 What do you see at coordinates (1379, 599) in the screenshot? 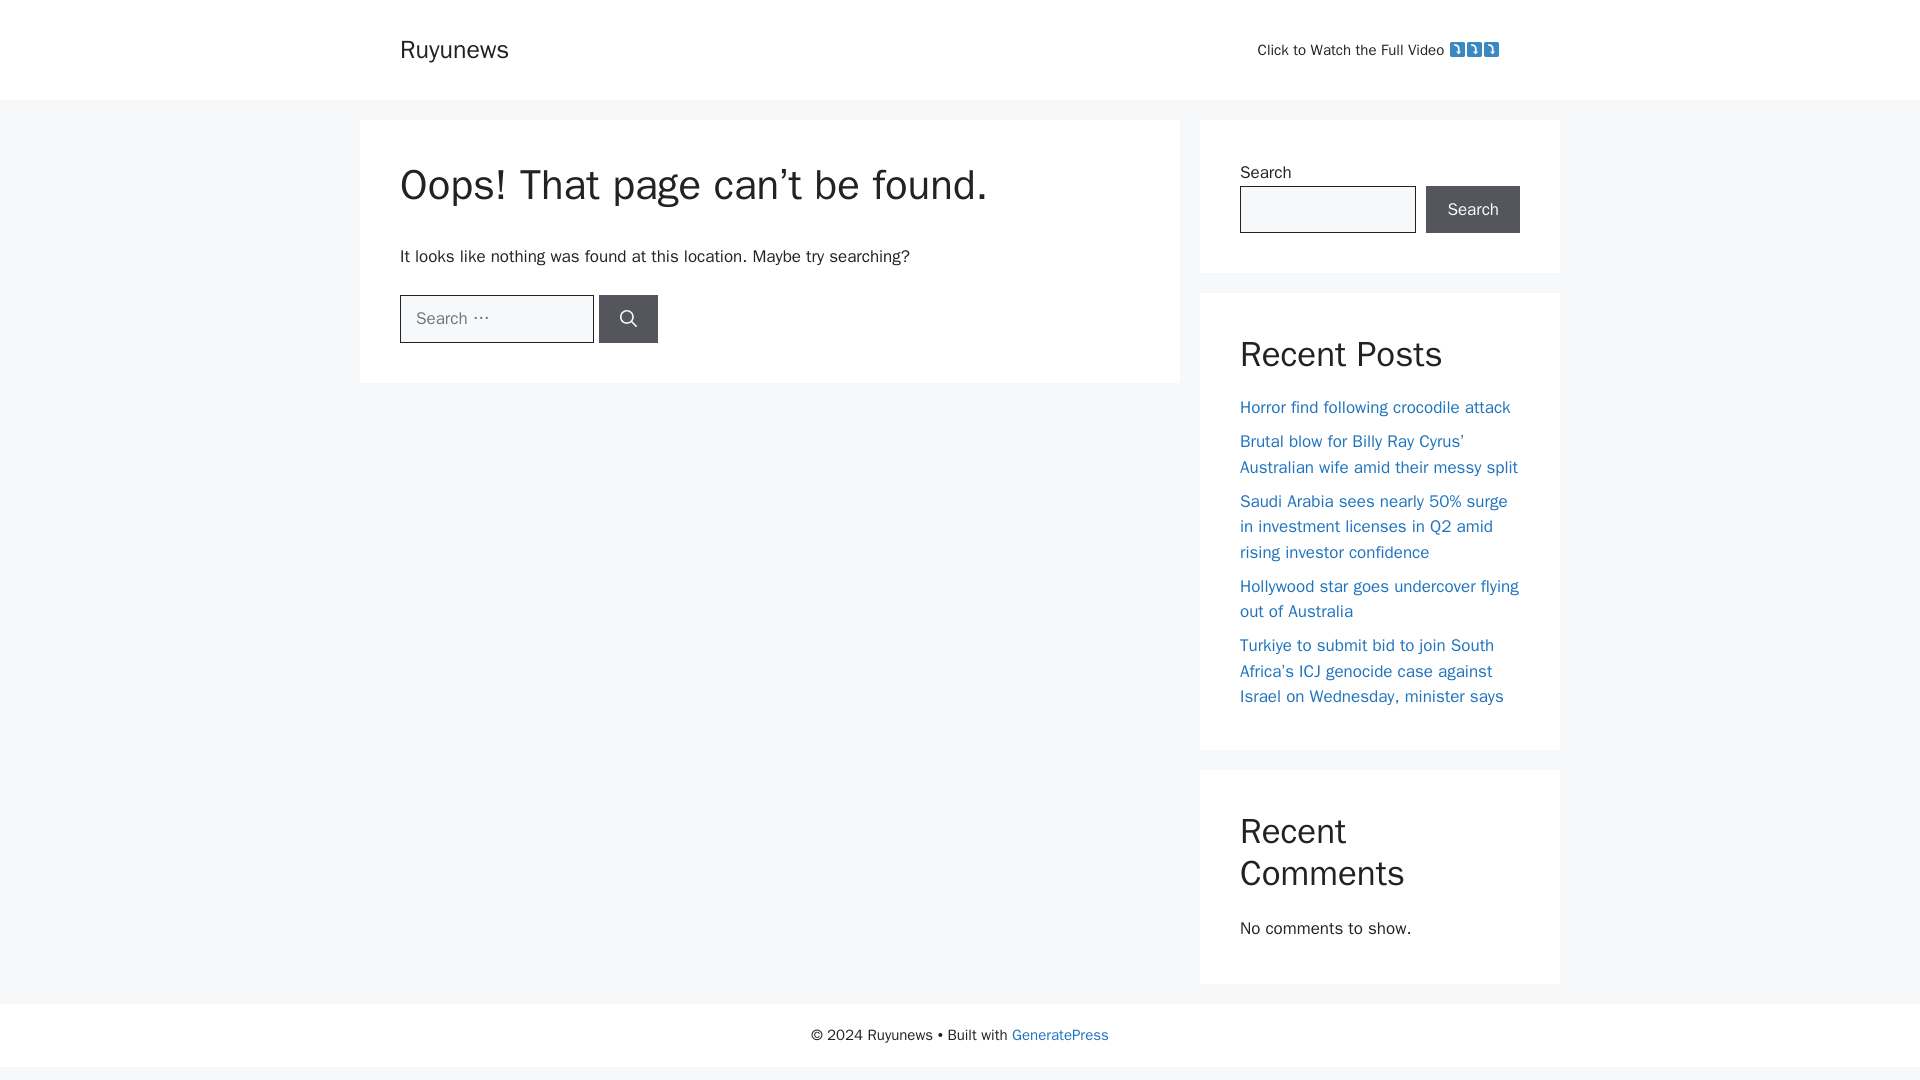
I see `Hollywood star goes undercover flying out of Australia` at bounding box center [1379, 599].